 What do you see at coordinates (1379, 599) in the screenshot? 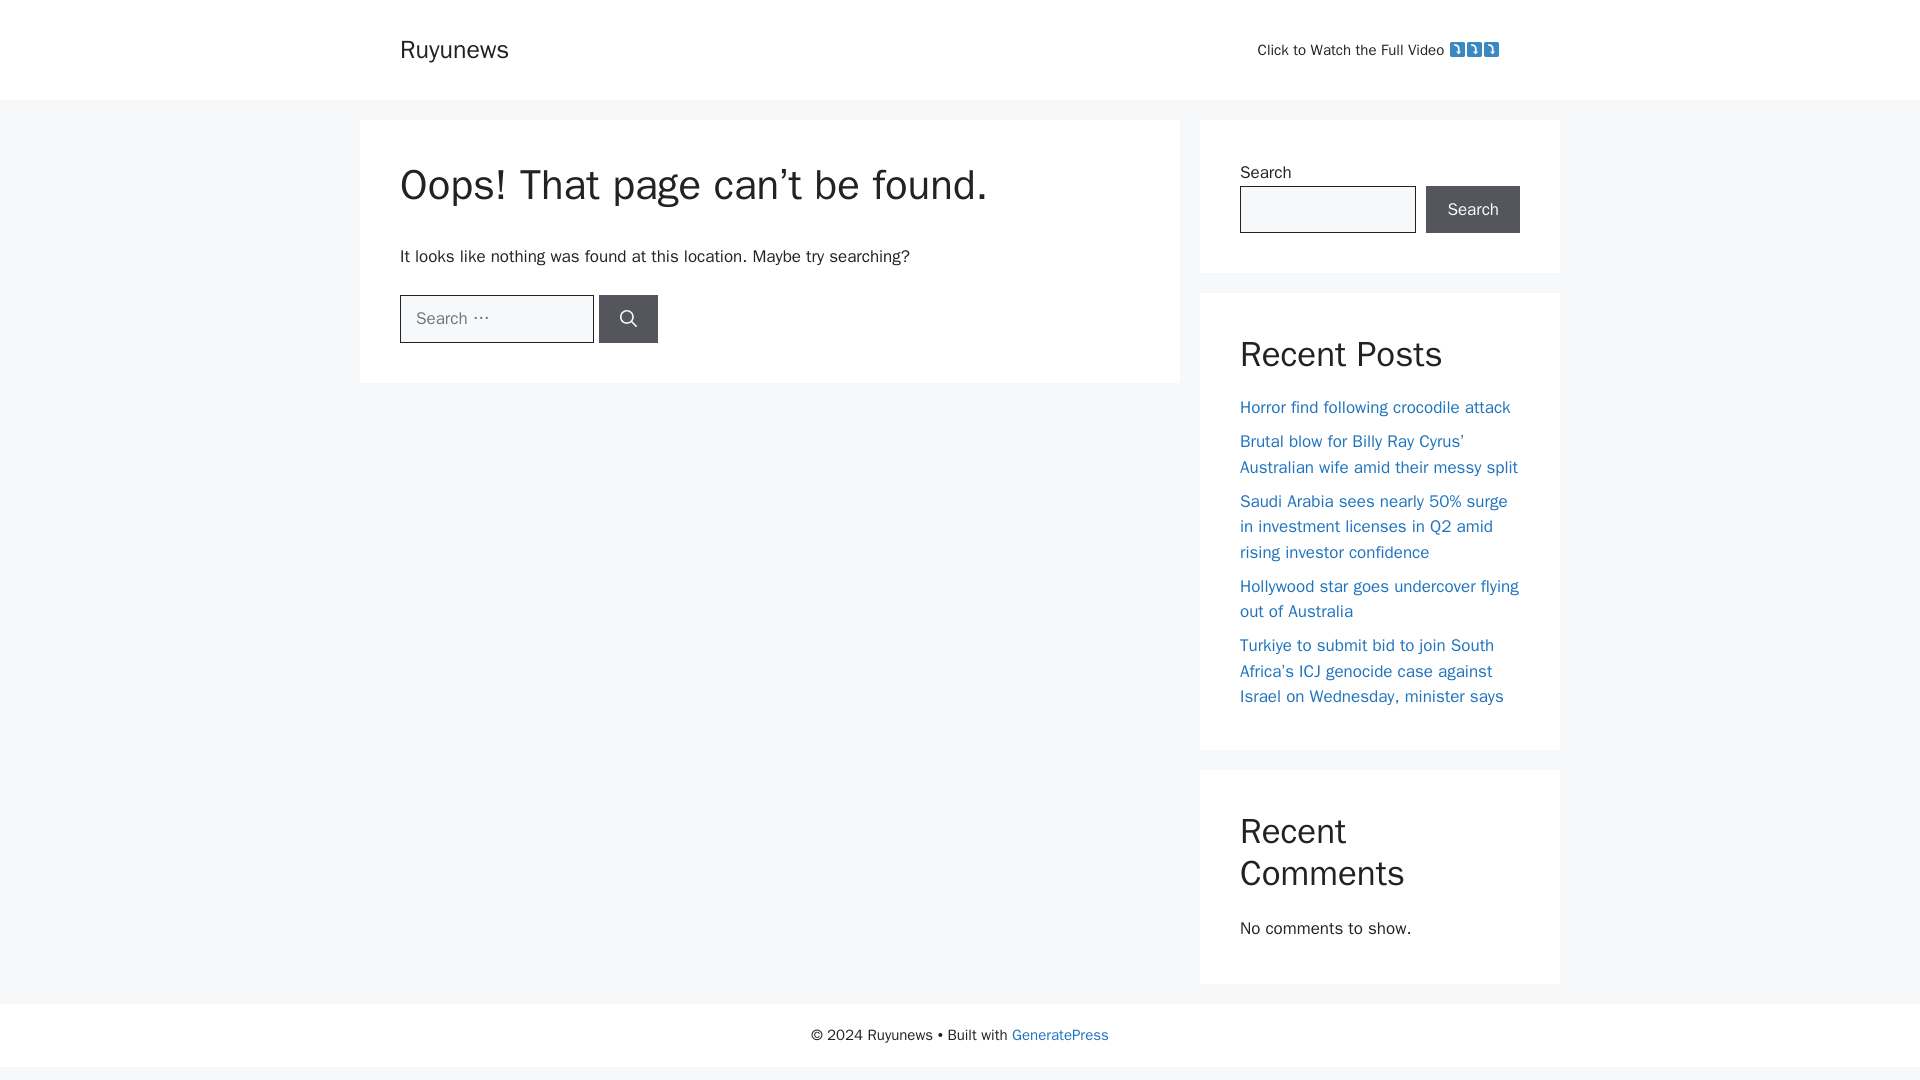
I see `Hollywood star goes undercover flying out of Australia` at bounding box center [1379, 599].